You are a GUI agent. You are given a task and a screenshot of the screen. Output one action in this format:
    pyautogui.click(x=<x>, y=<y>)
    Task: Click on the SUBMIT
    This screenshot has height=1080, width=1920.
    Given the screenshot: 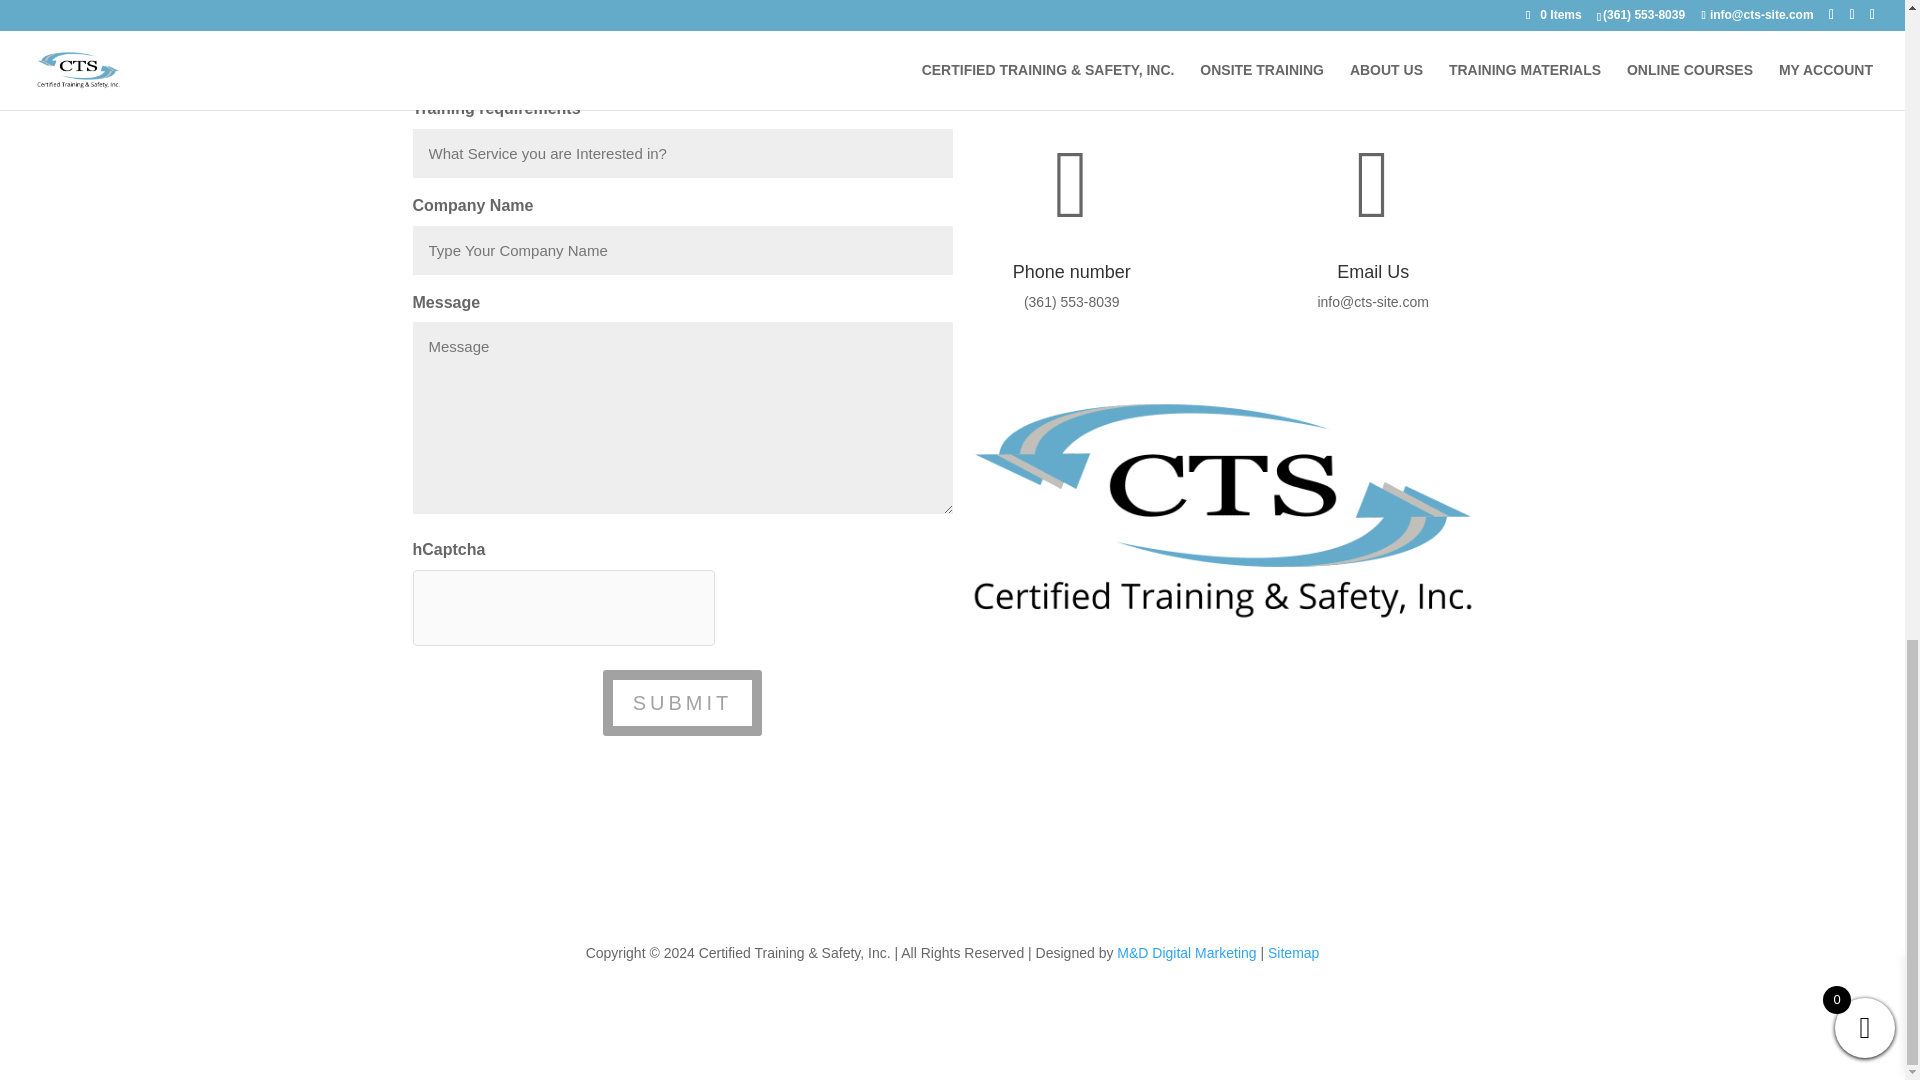 What is the action you would take?
    pyautogui.click(x=682, y=702)
    